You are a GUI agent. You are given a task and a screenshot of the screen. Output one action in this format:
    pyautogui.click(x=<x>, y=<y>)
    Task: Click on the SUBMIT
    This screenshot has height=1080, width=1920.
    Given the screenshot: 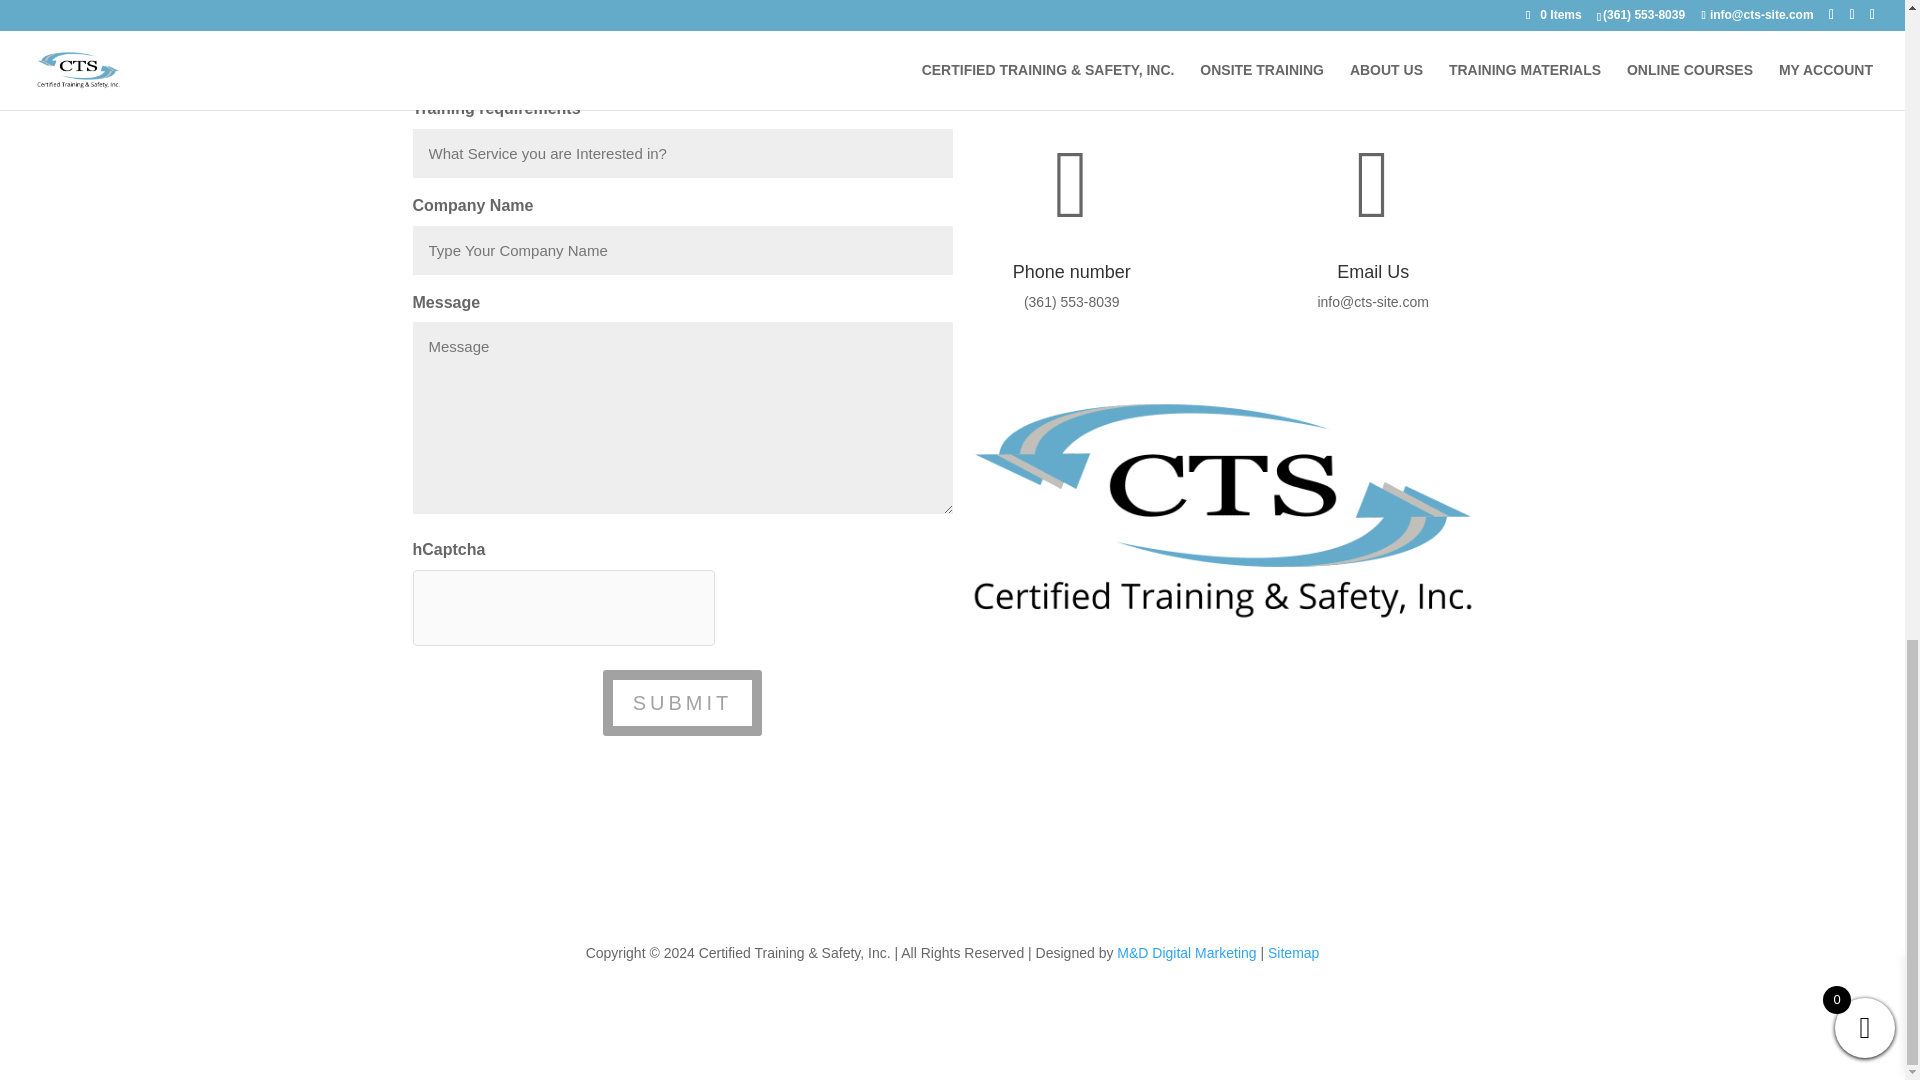 What is the action you would take?
    pyautogui.click(x=682, y=702)
    